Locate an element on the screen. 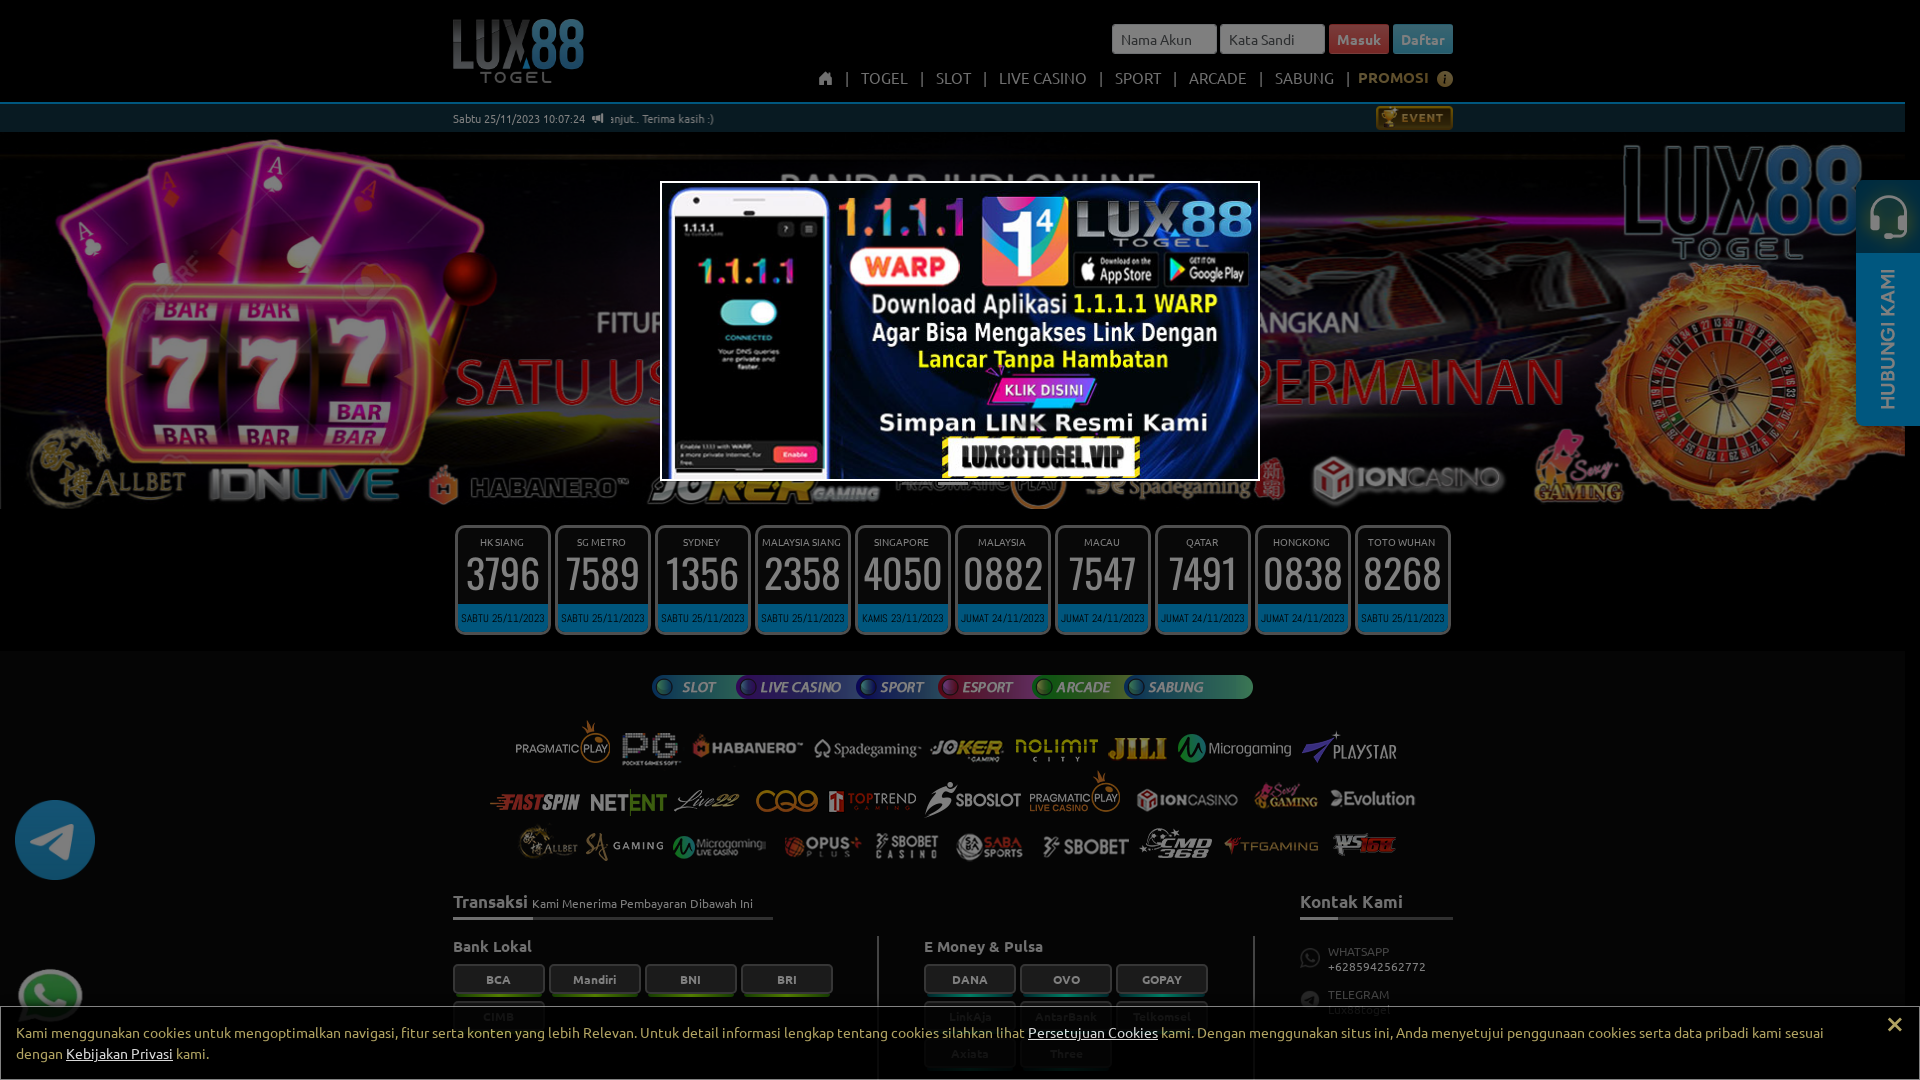 This screenshot has height=1080, width=1920. LIVE CASINO is located at coordinates (1042, 78).